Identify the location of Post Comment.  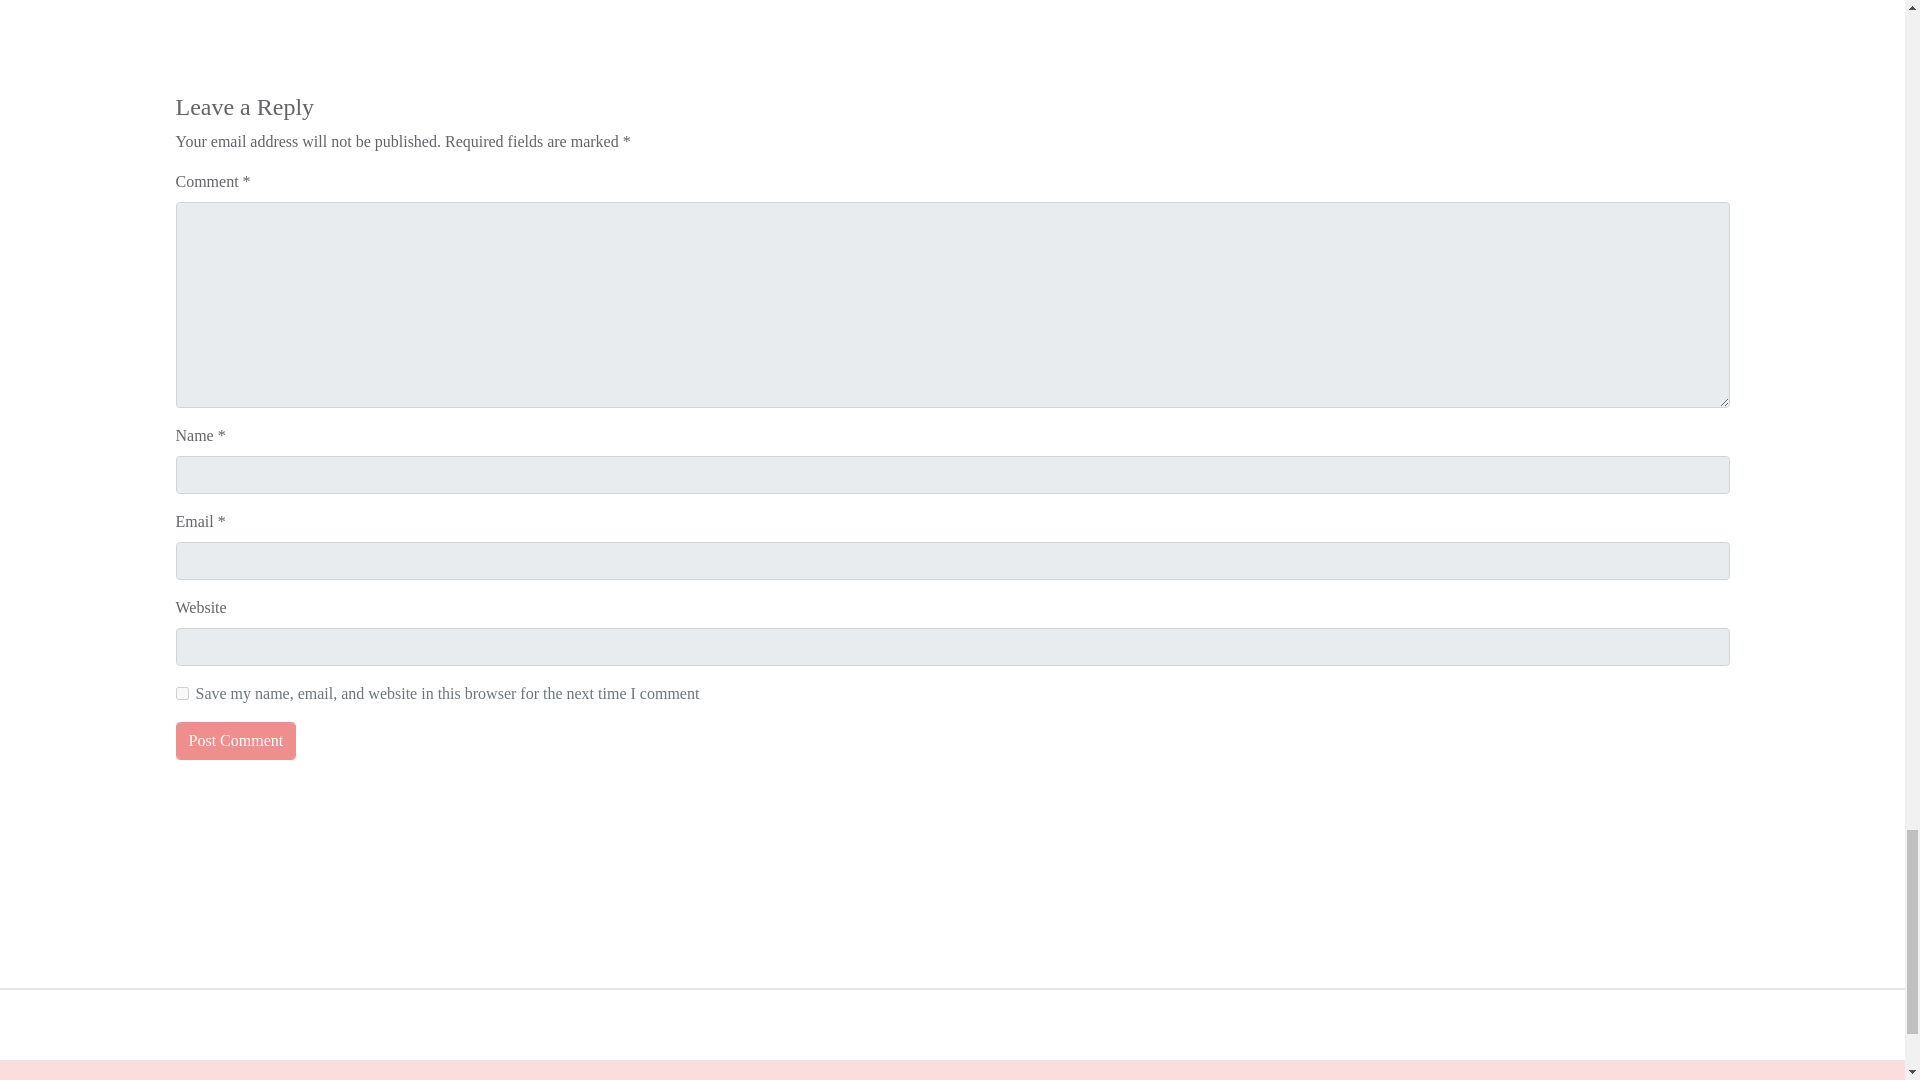
(236, 741).